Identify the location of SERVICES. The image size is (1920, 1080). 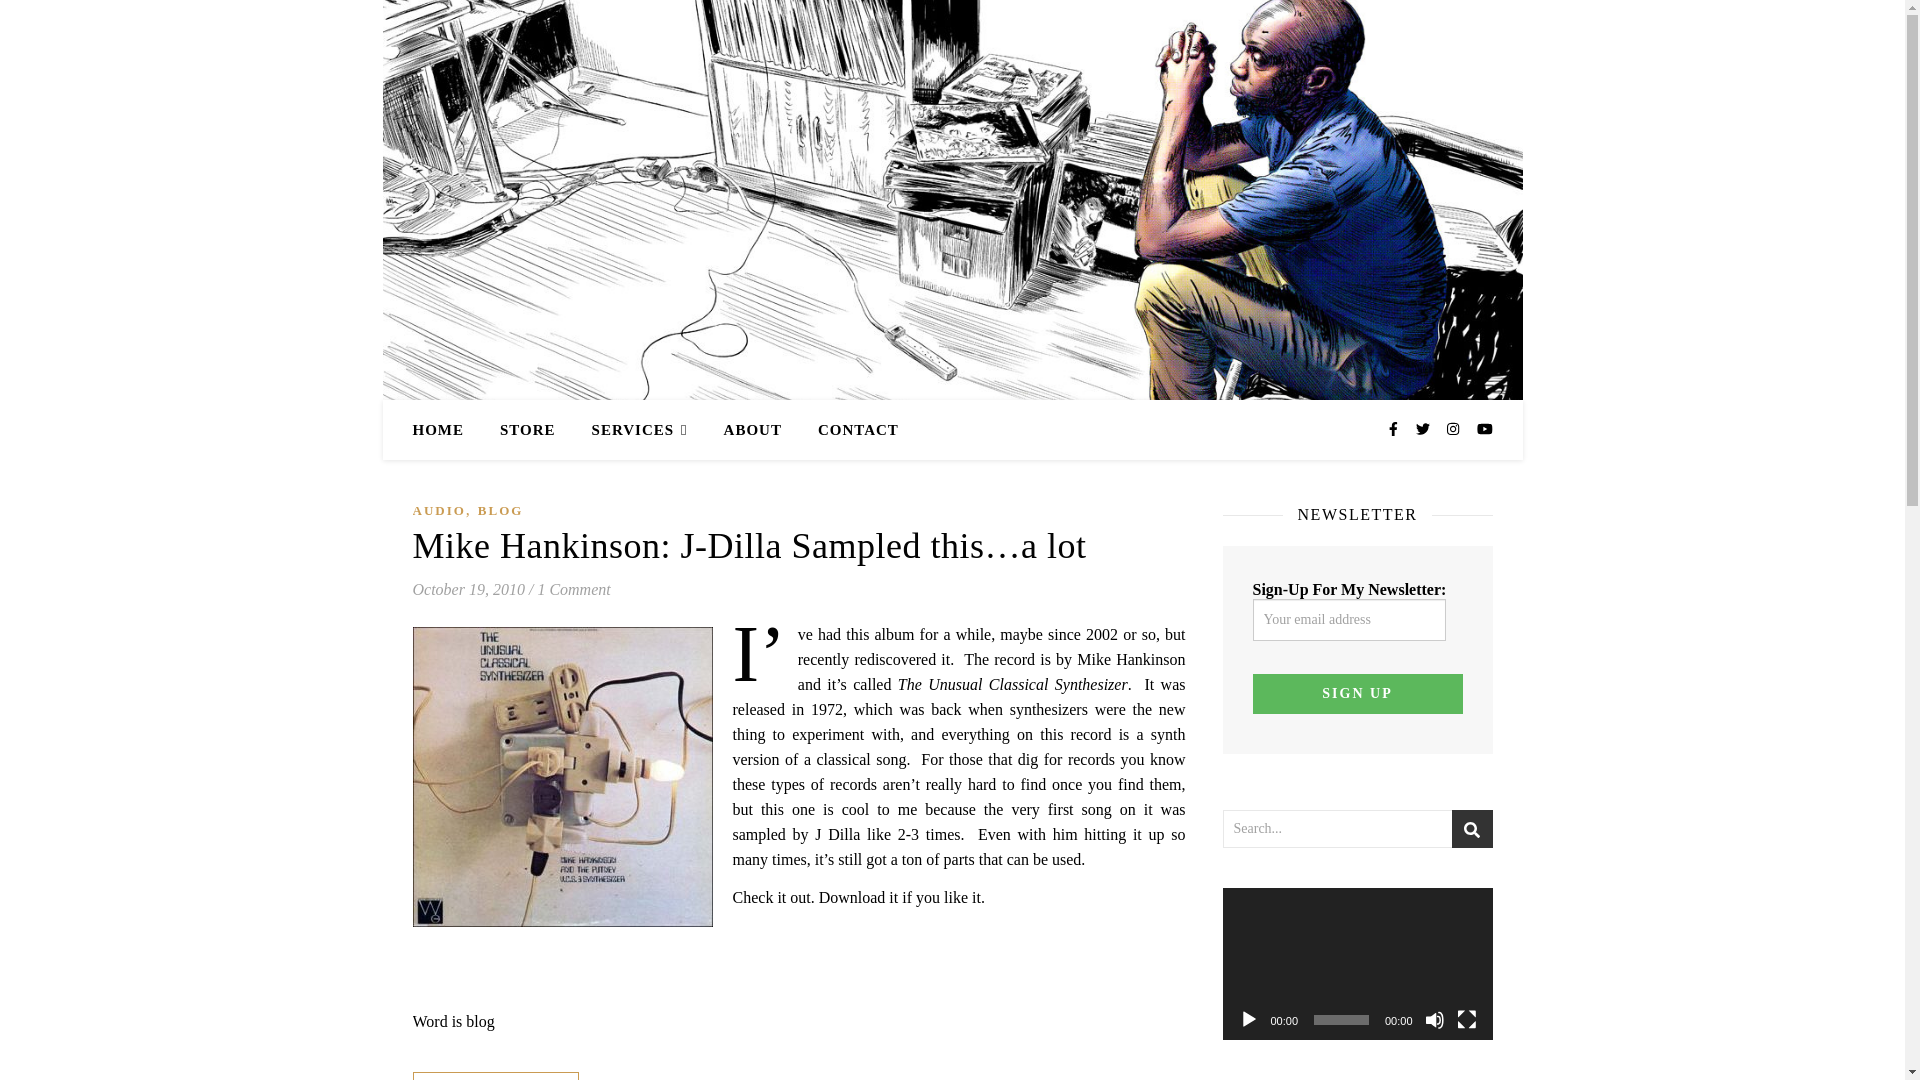
(640, 430).